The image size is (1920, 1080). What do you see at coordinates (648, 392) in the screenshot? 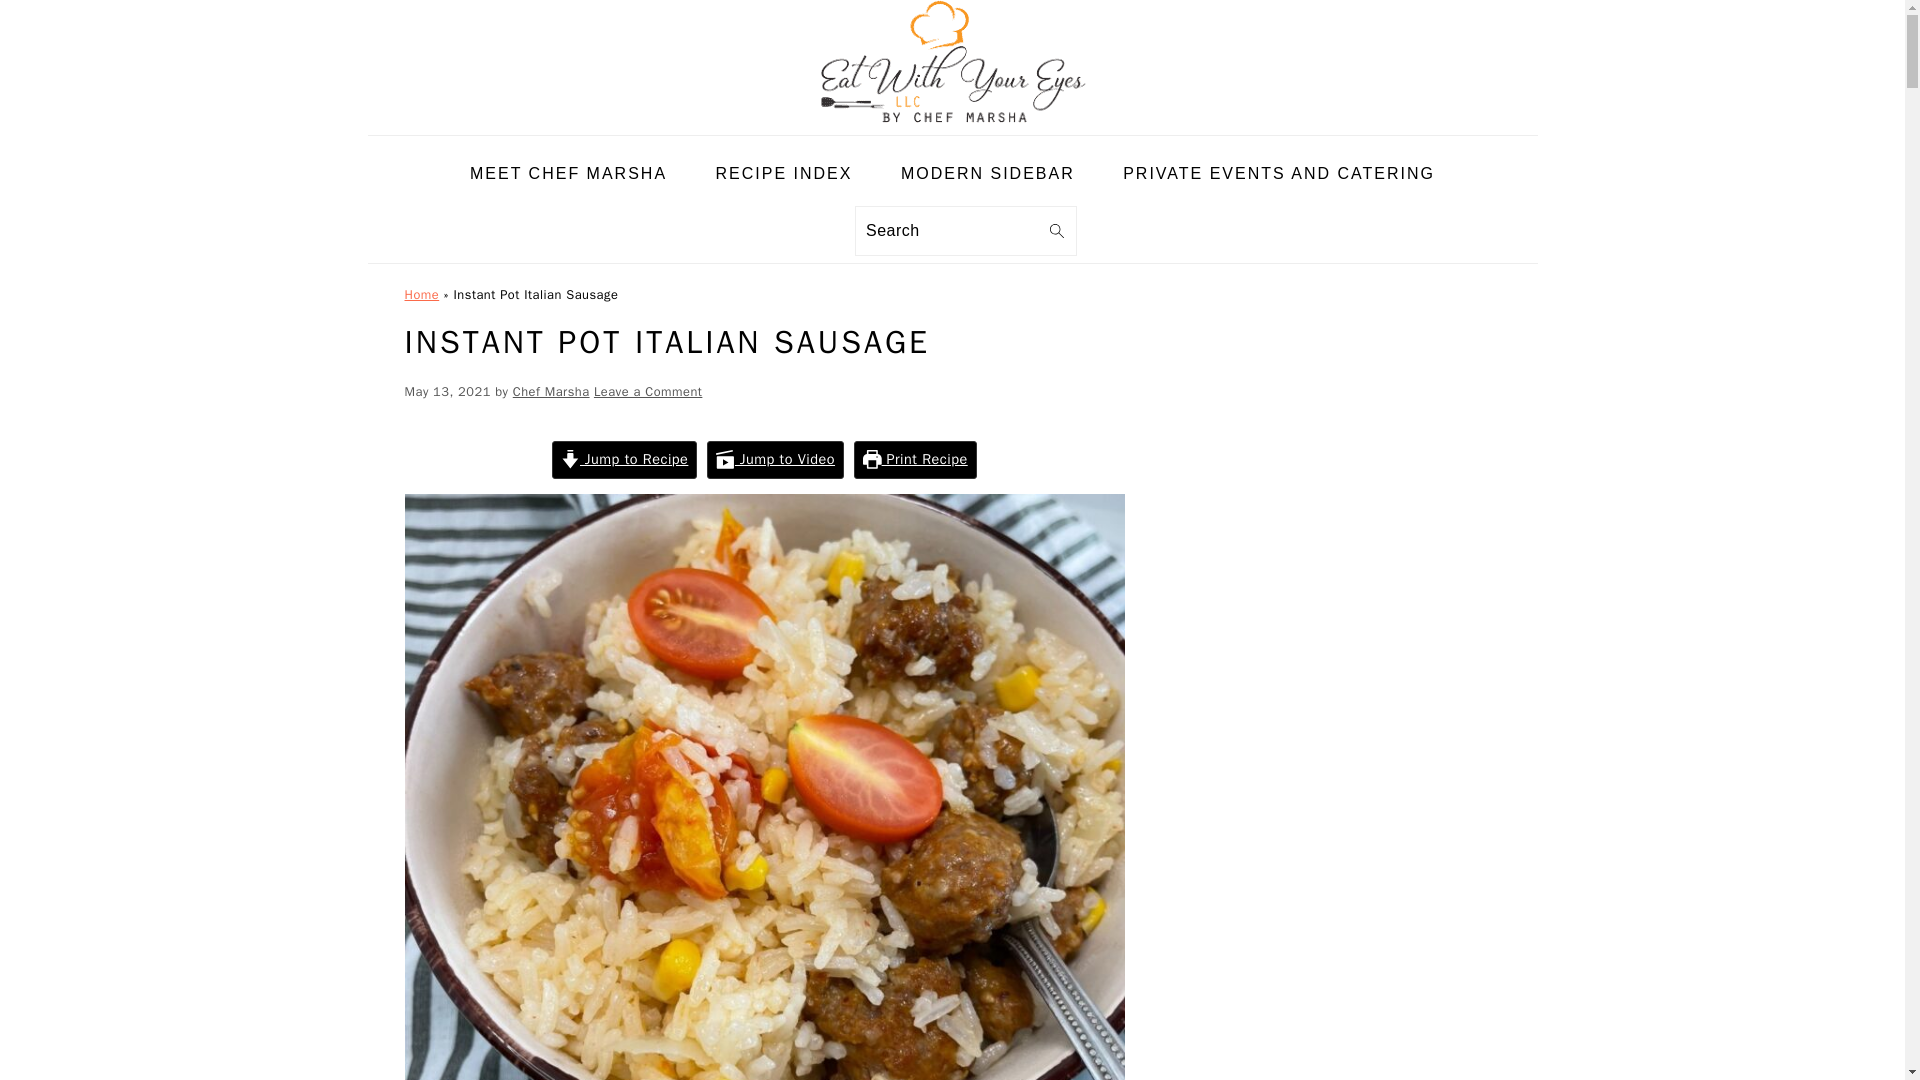
I see `Leave a Comment` at bounding box center [648, 392].